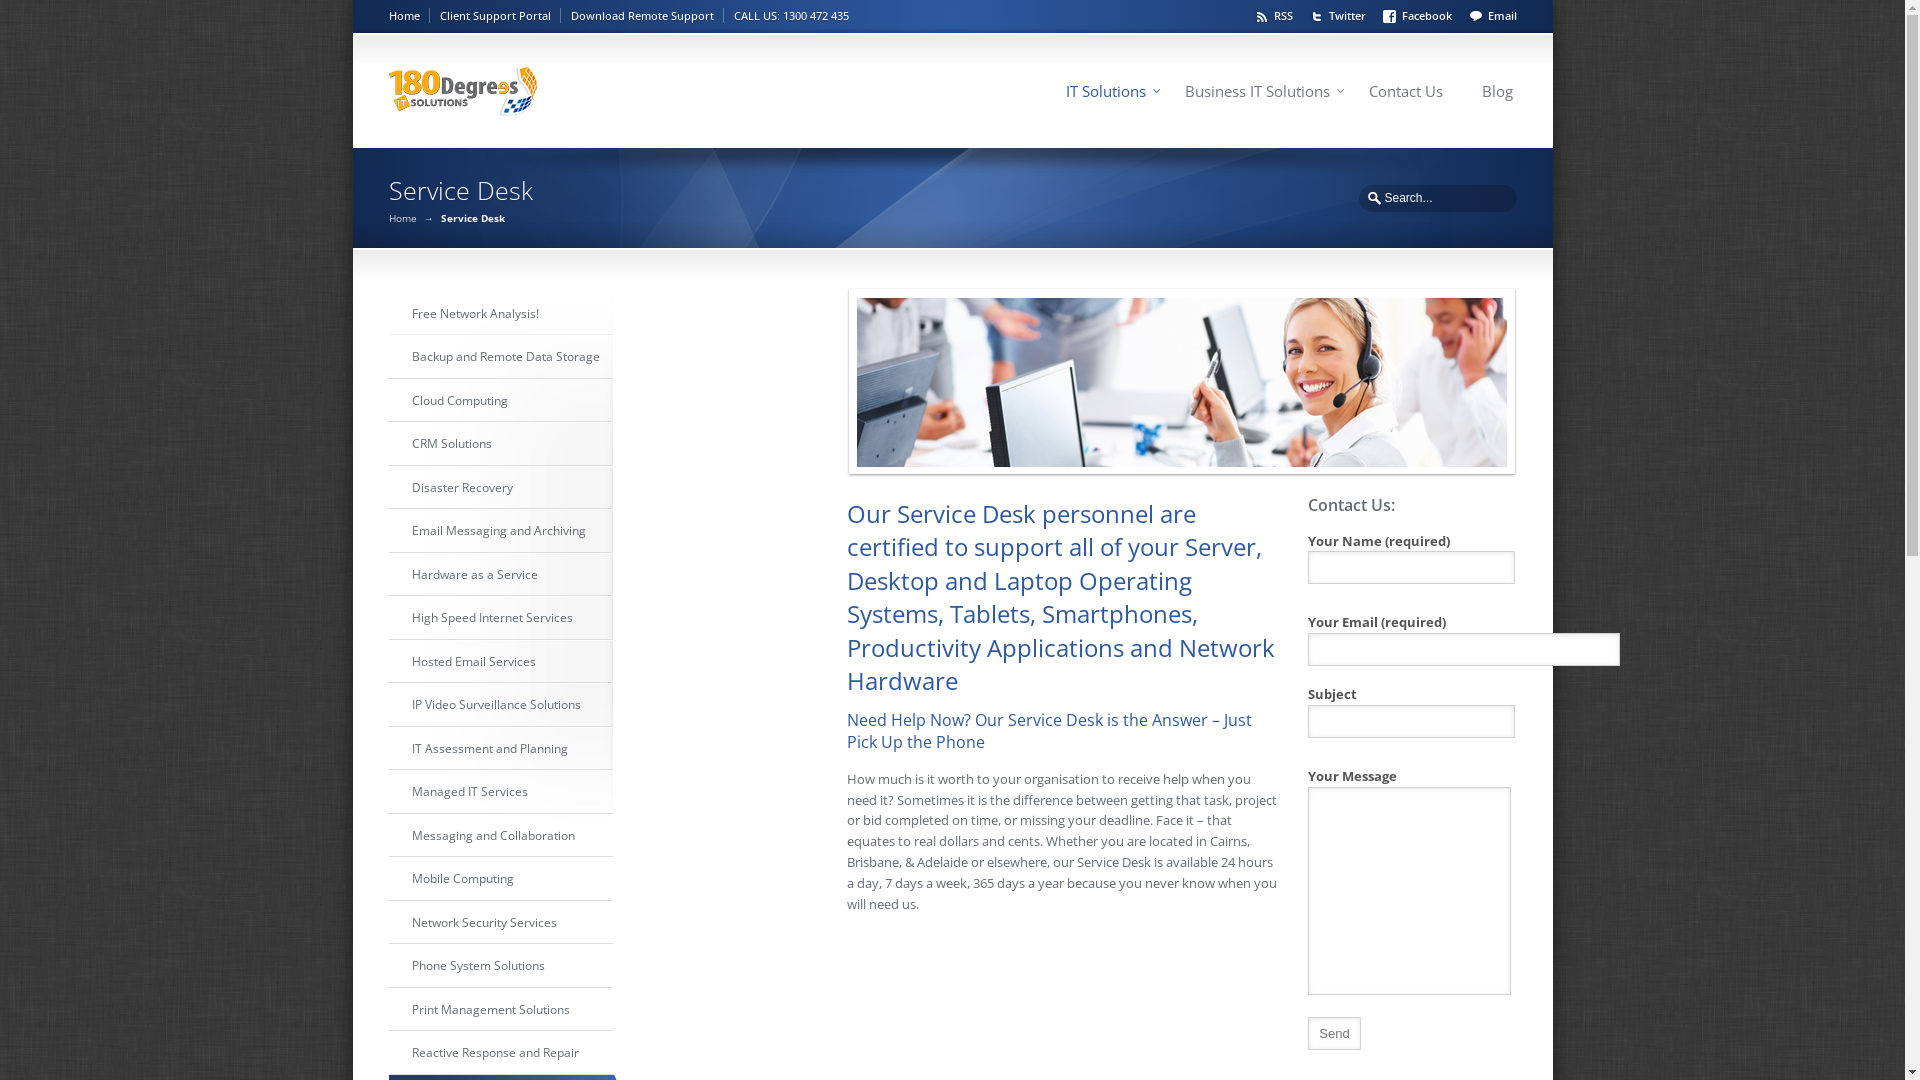  What do you see at coordinates (500, 487) in the screenshot?
I see `Disaster Recovery` at bounding box center [500, 487].